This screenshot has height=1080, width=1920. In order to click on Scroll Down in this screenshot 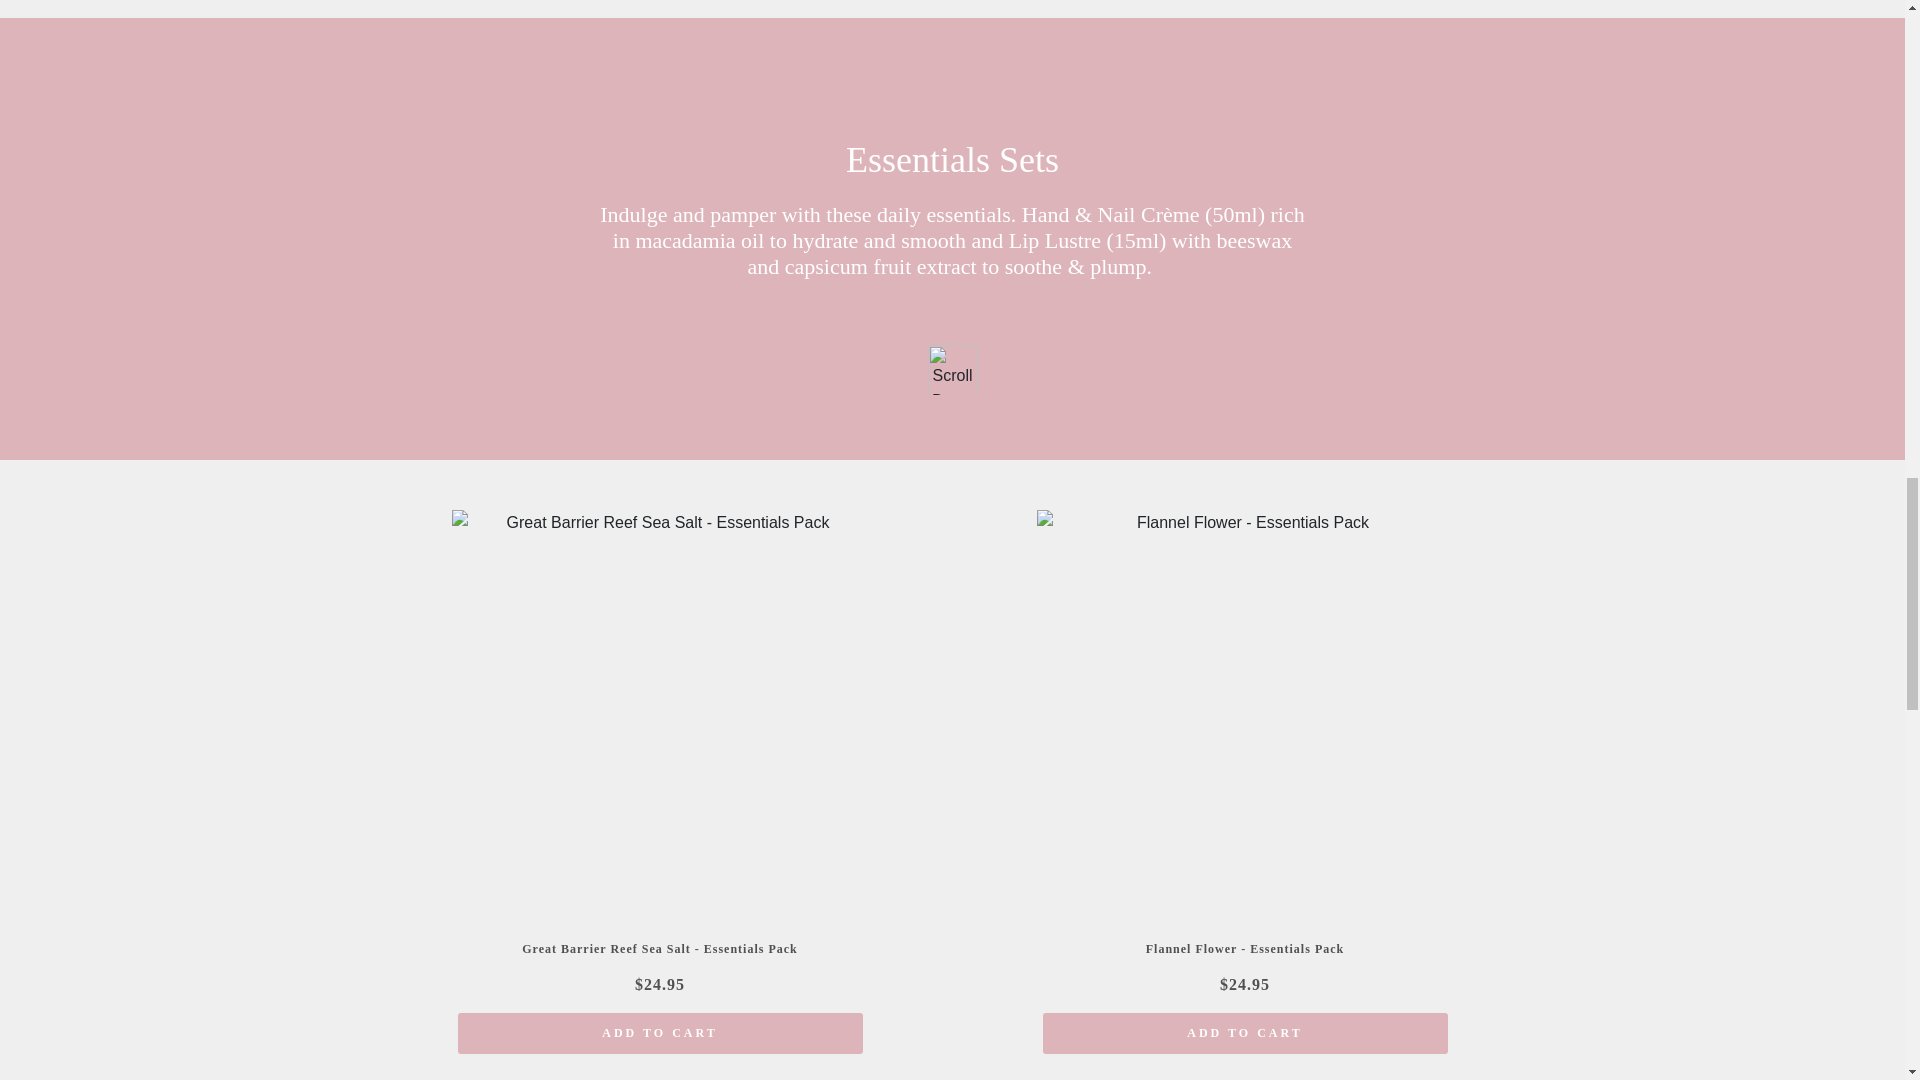, I will do `click(952, 369)`.